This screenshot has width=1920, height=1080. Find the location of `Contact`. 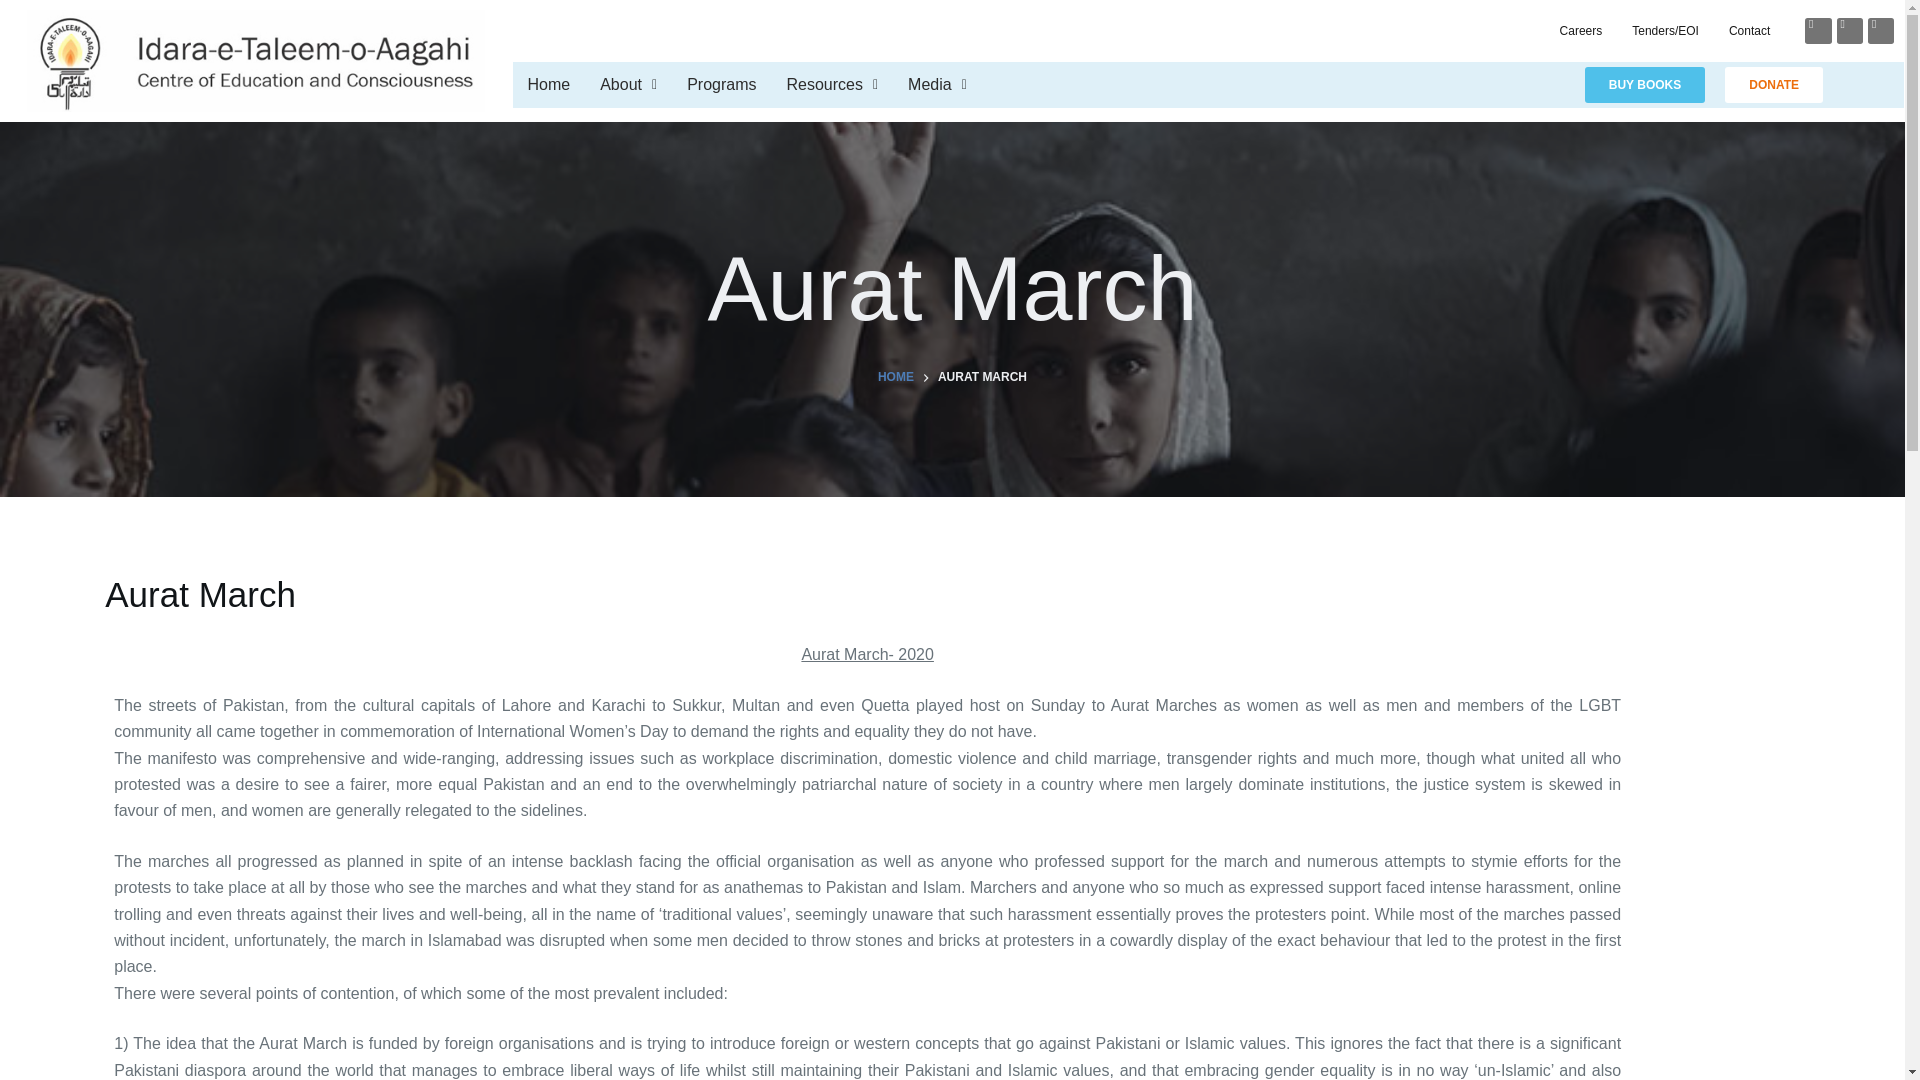

Contact is located at coordinates (1750, 30).